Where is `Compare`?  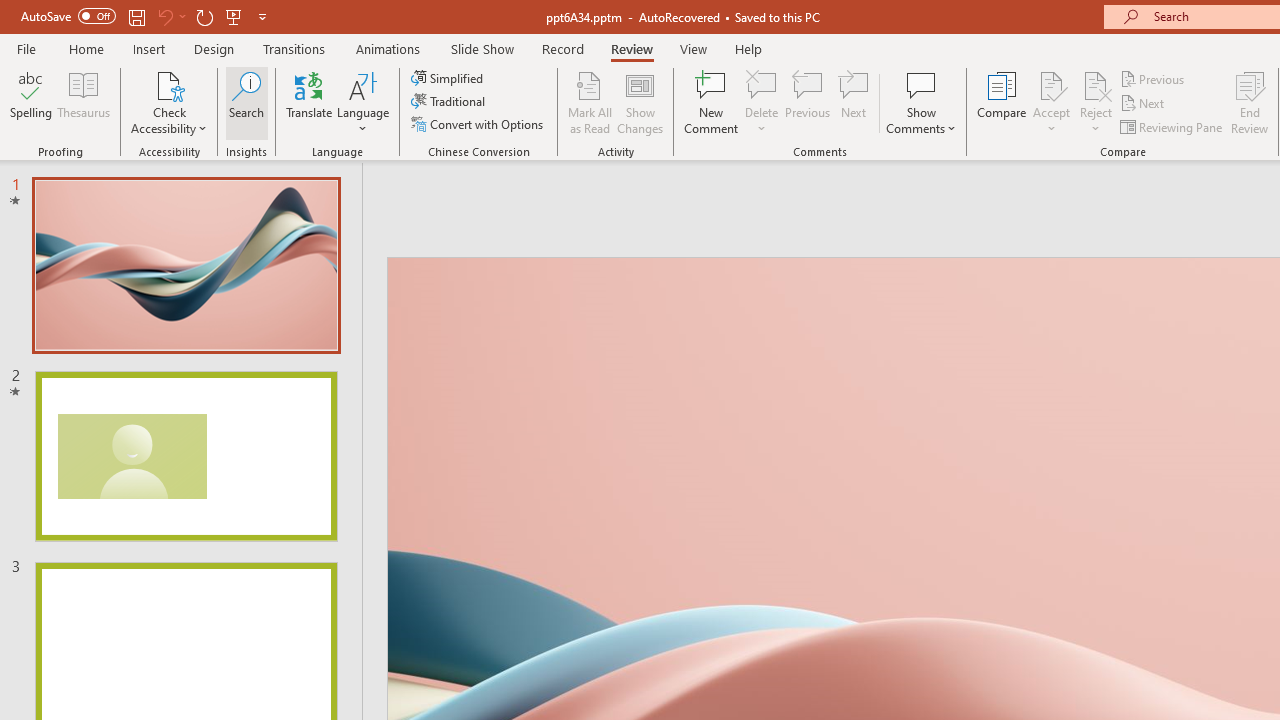
Compare is located at coordinates (1002, 102).